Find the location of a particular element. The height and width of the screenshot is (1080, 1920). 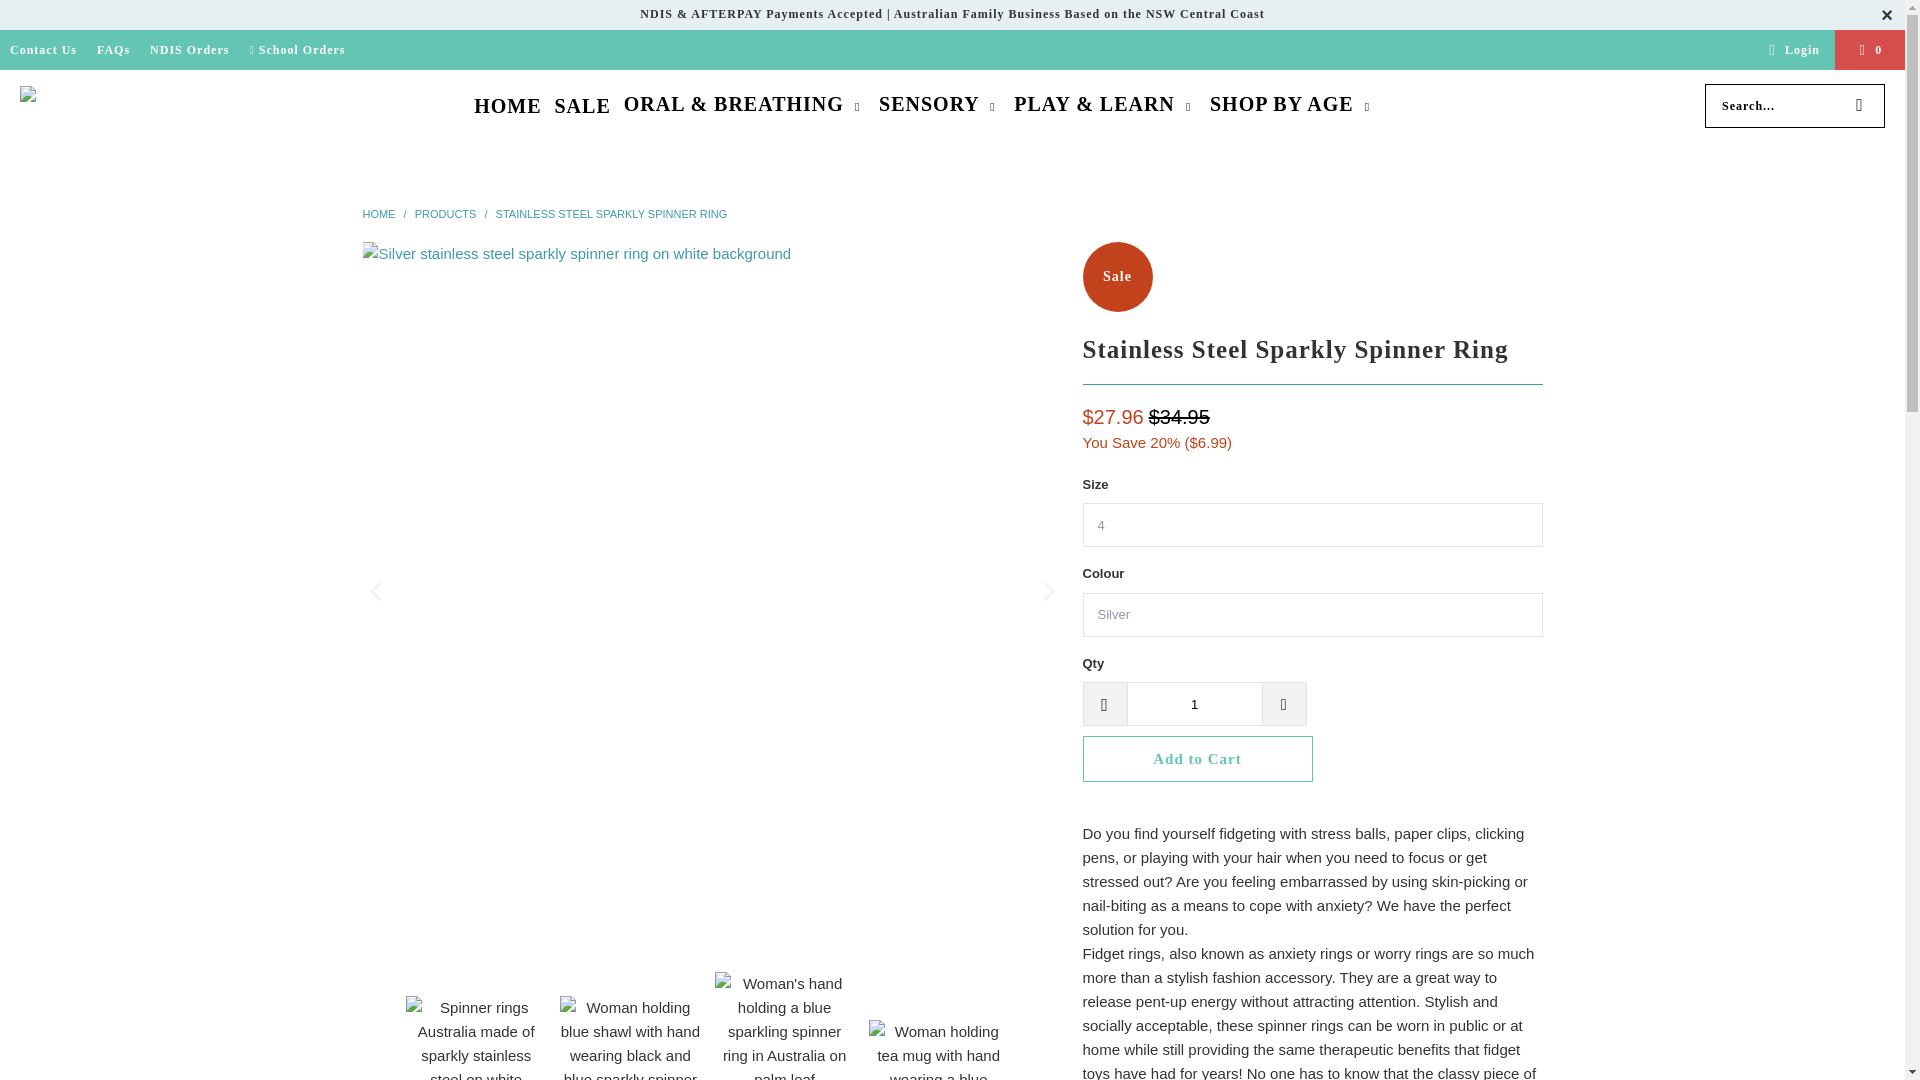

Sensory Stand is located at coordinates (378, 214).